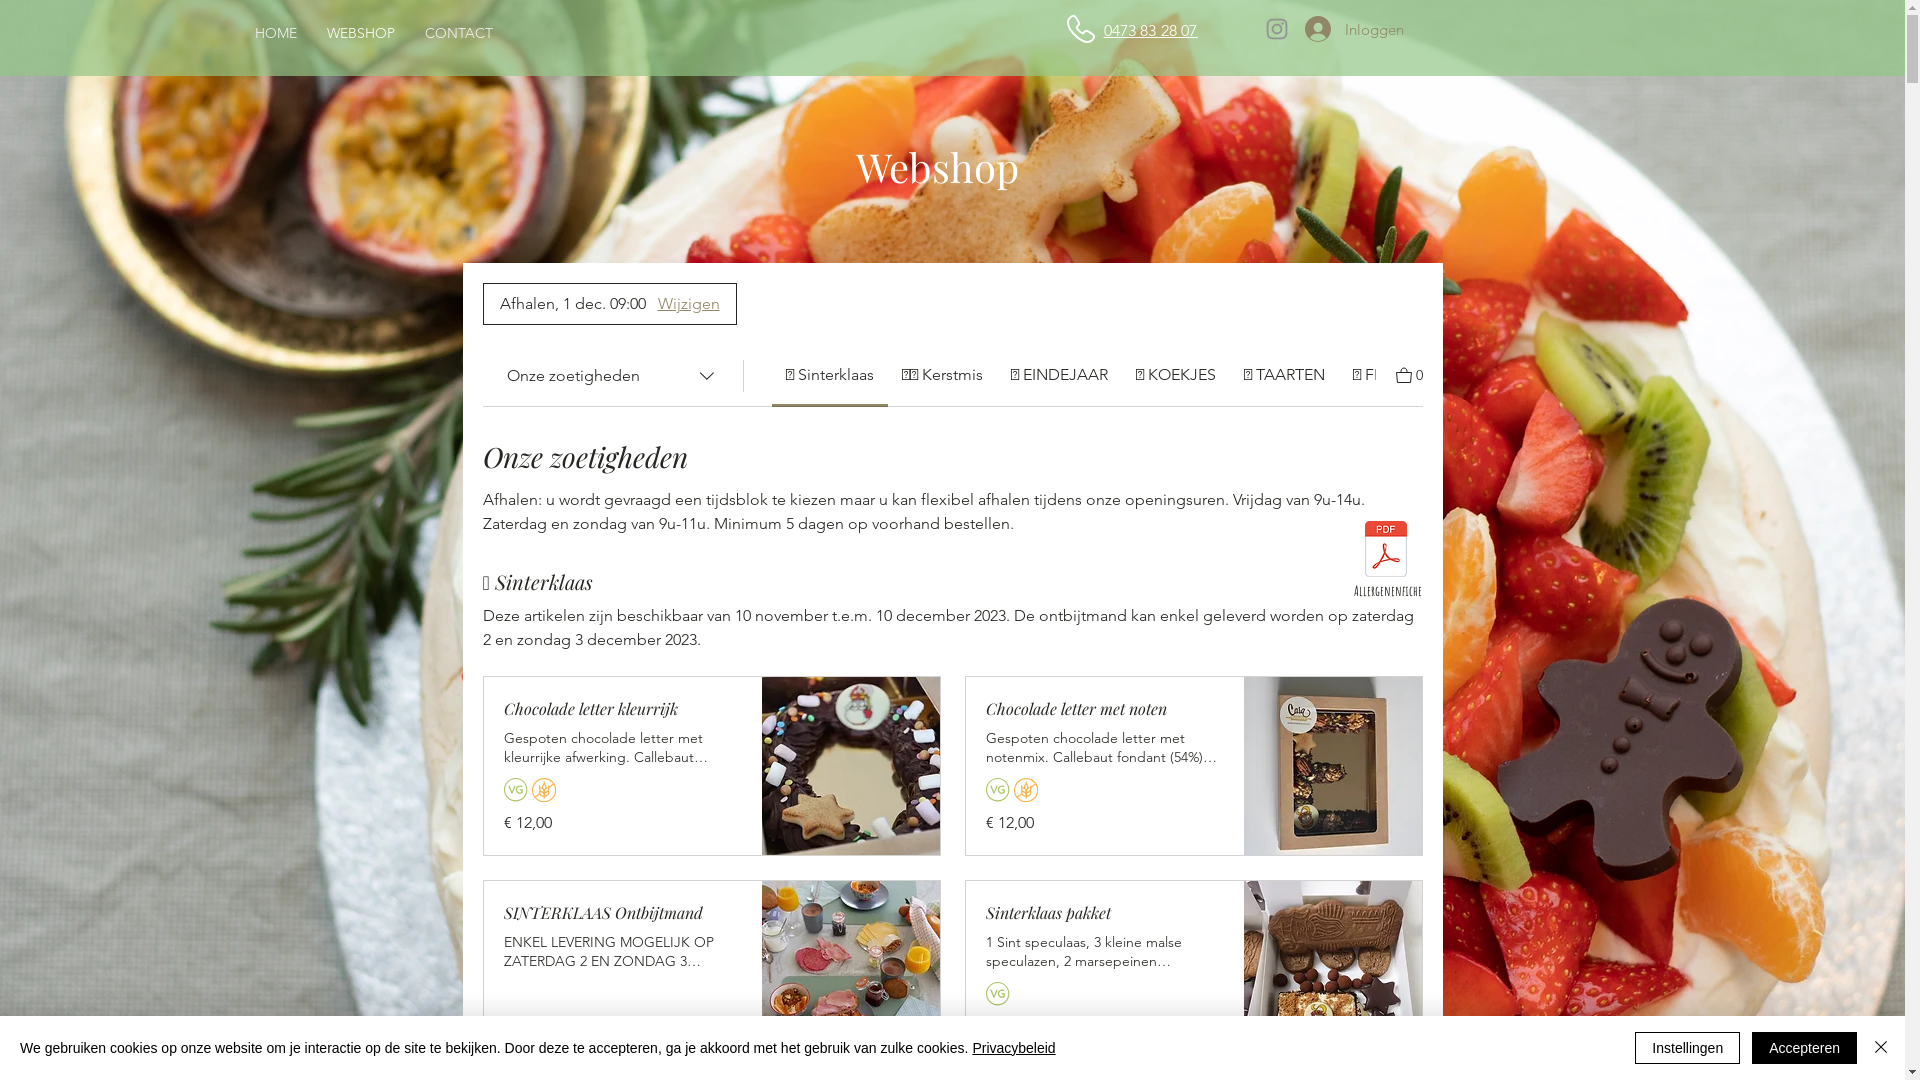 The width and height of the screenshot is (1920, 1080). Describe the element at coordinates (1804, 1048) in the screenshot. I see `Accepteren` at that location.